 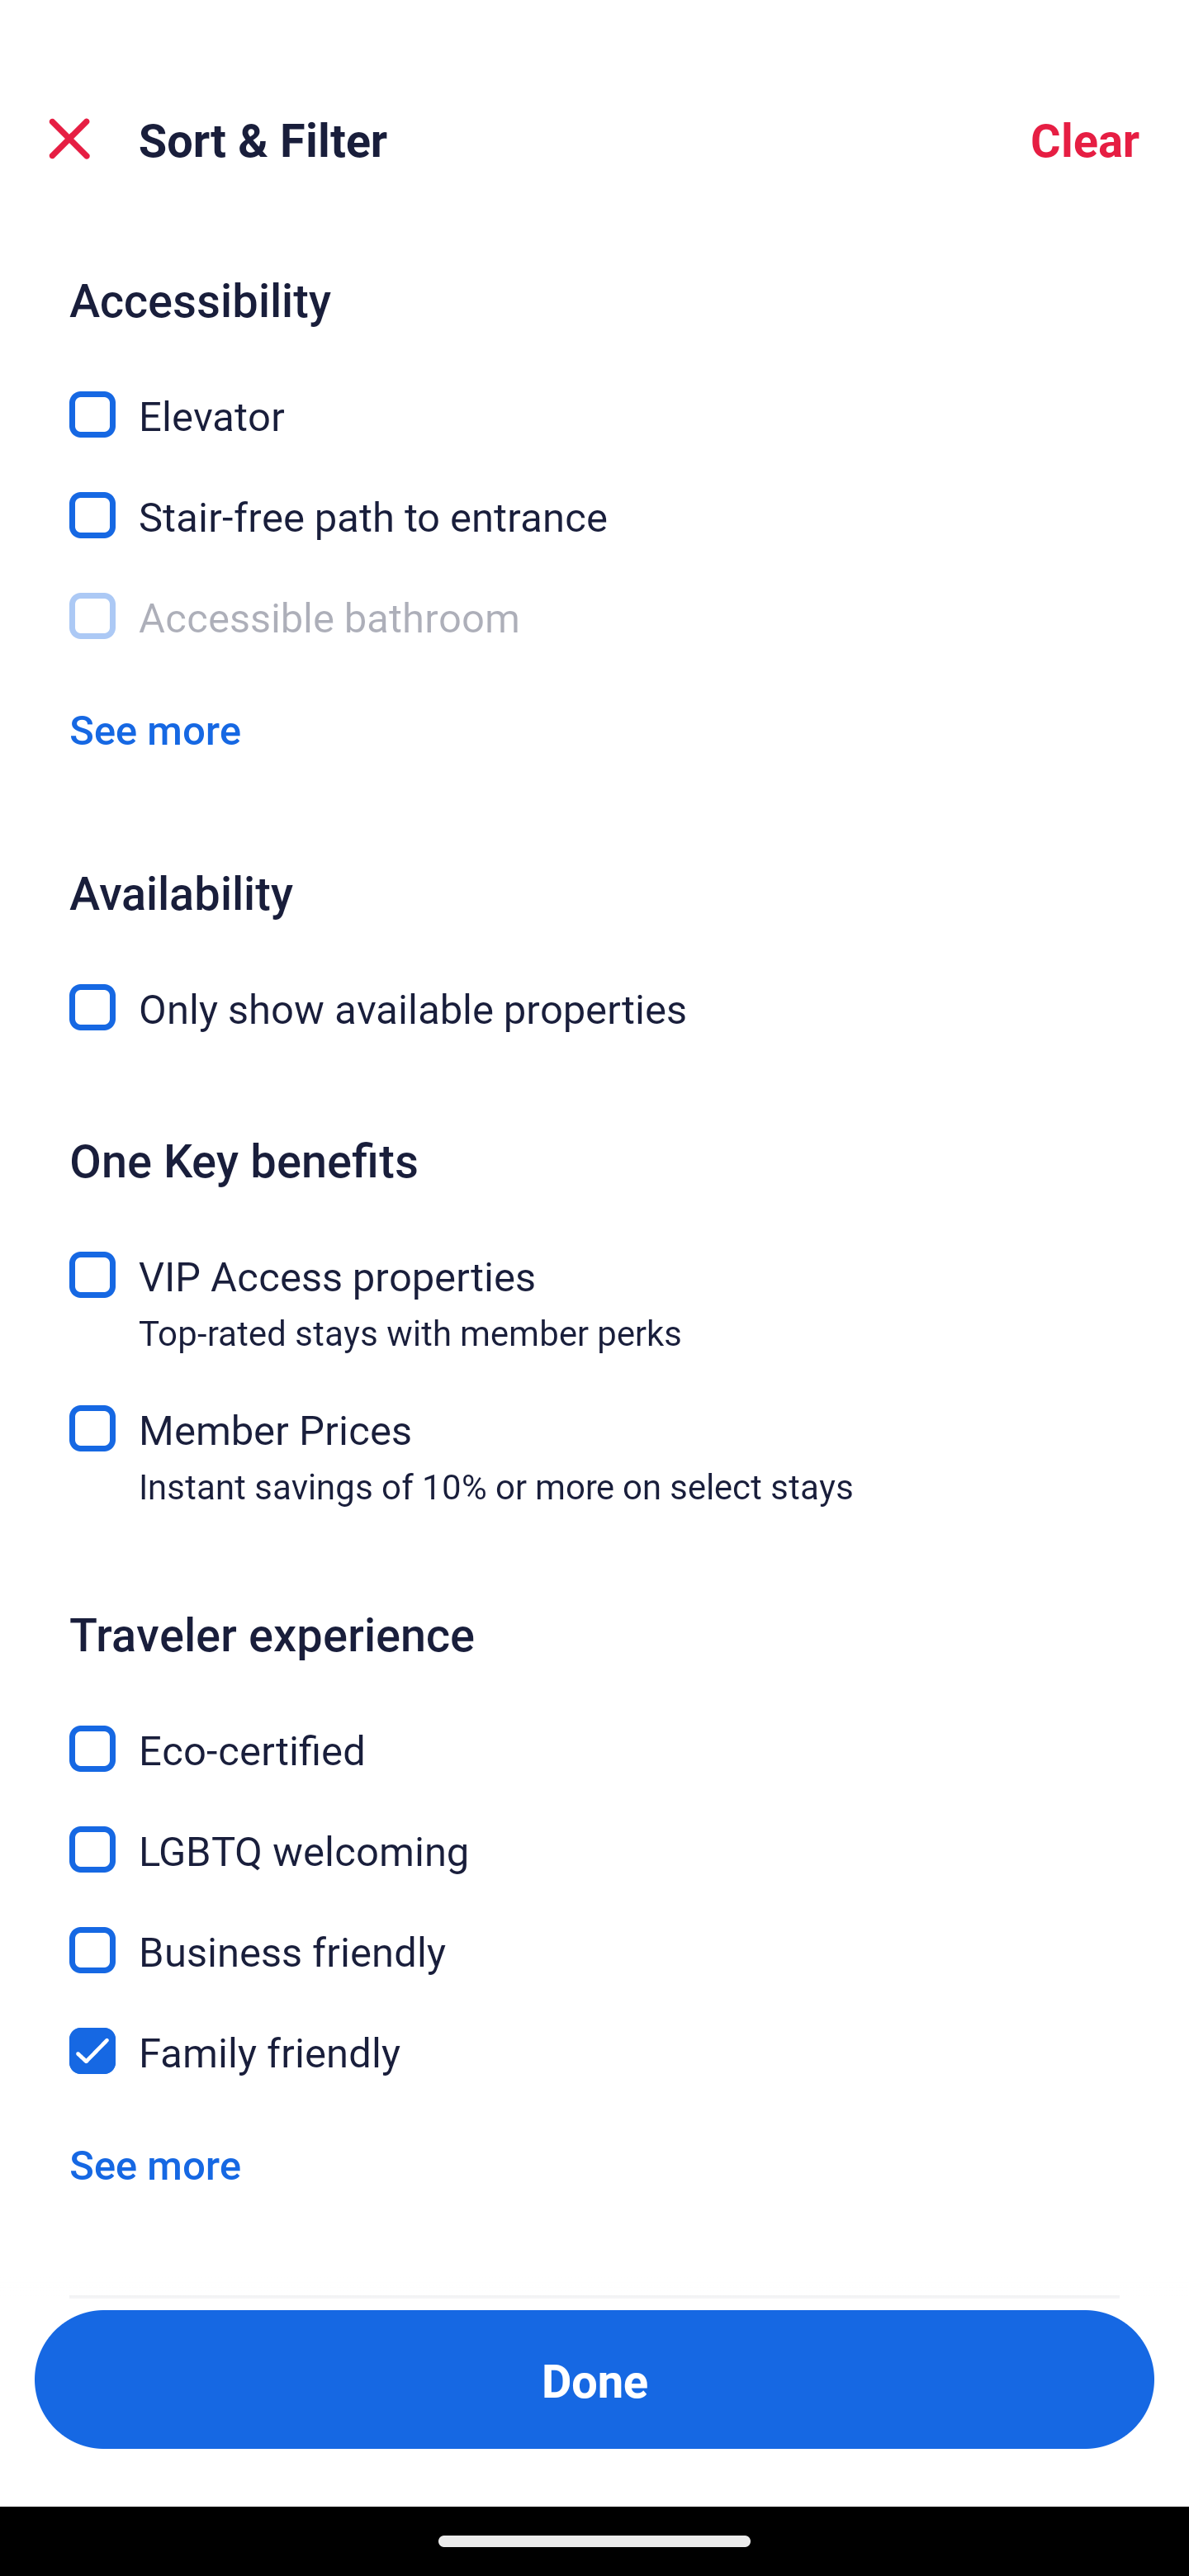 What do you see at coordinates (69, 139) in the screenshot?
I see `Close Sort and Filter` at bounding box center [69, 139].